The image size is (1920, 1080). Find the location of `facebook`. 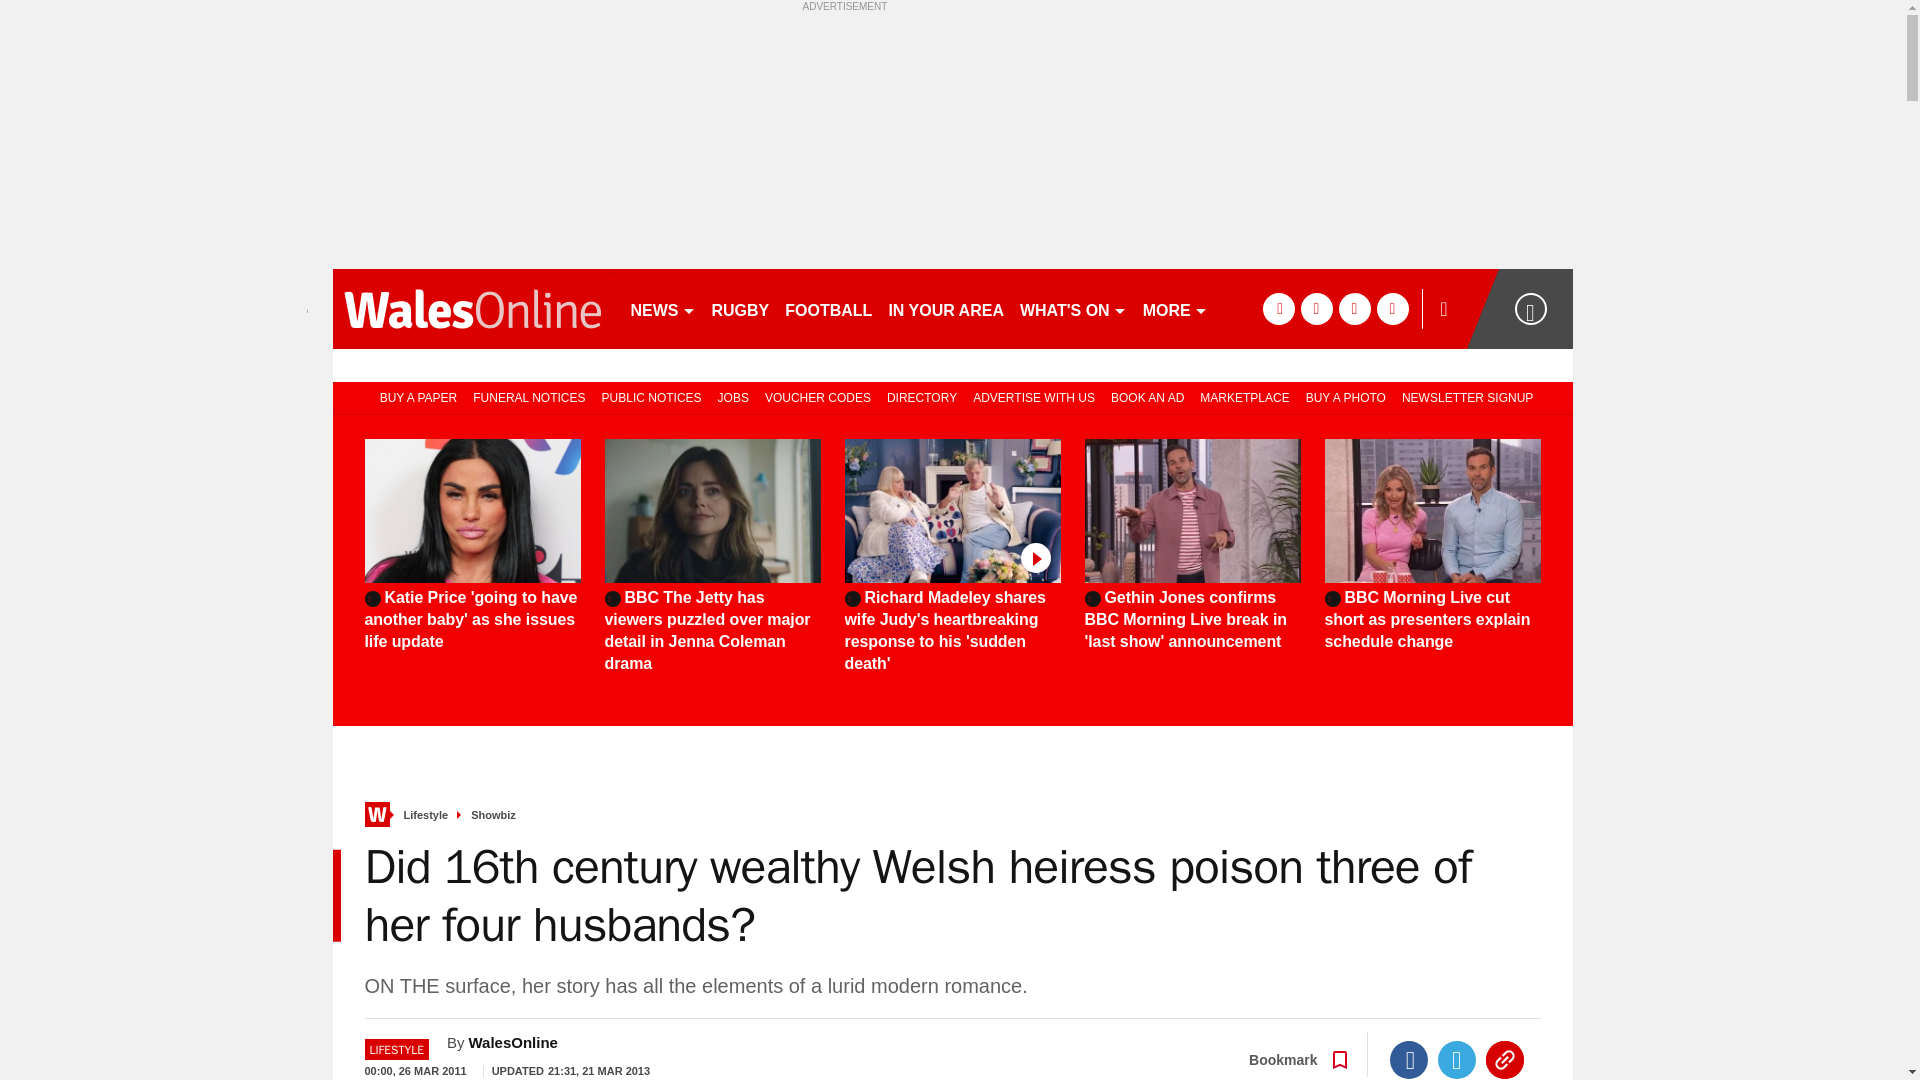

facebook is located at coordinates (1278, 308).